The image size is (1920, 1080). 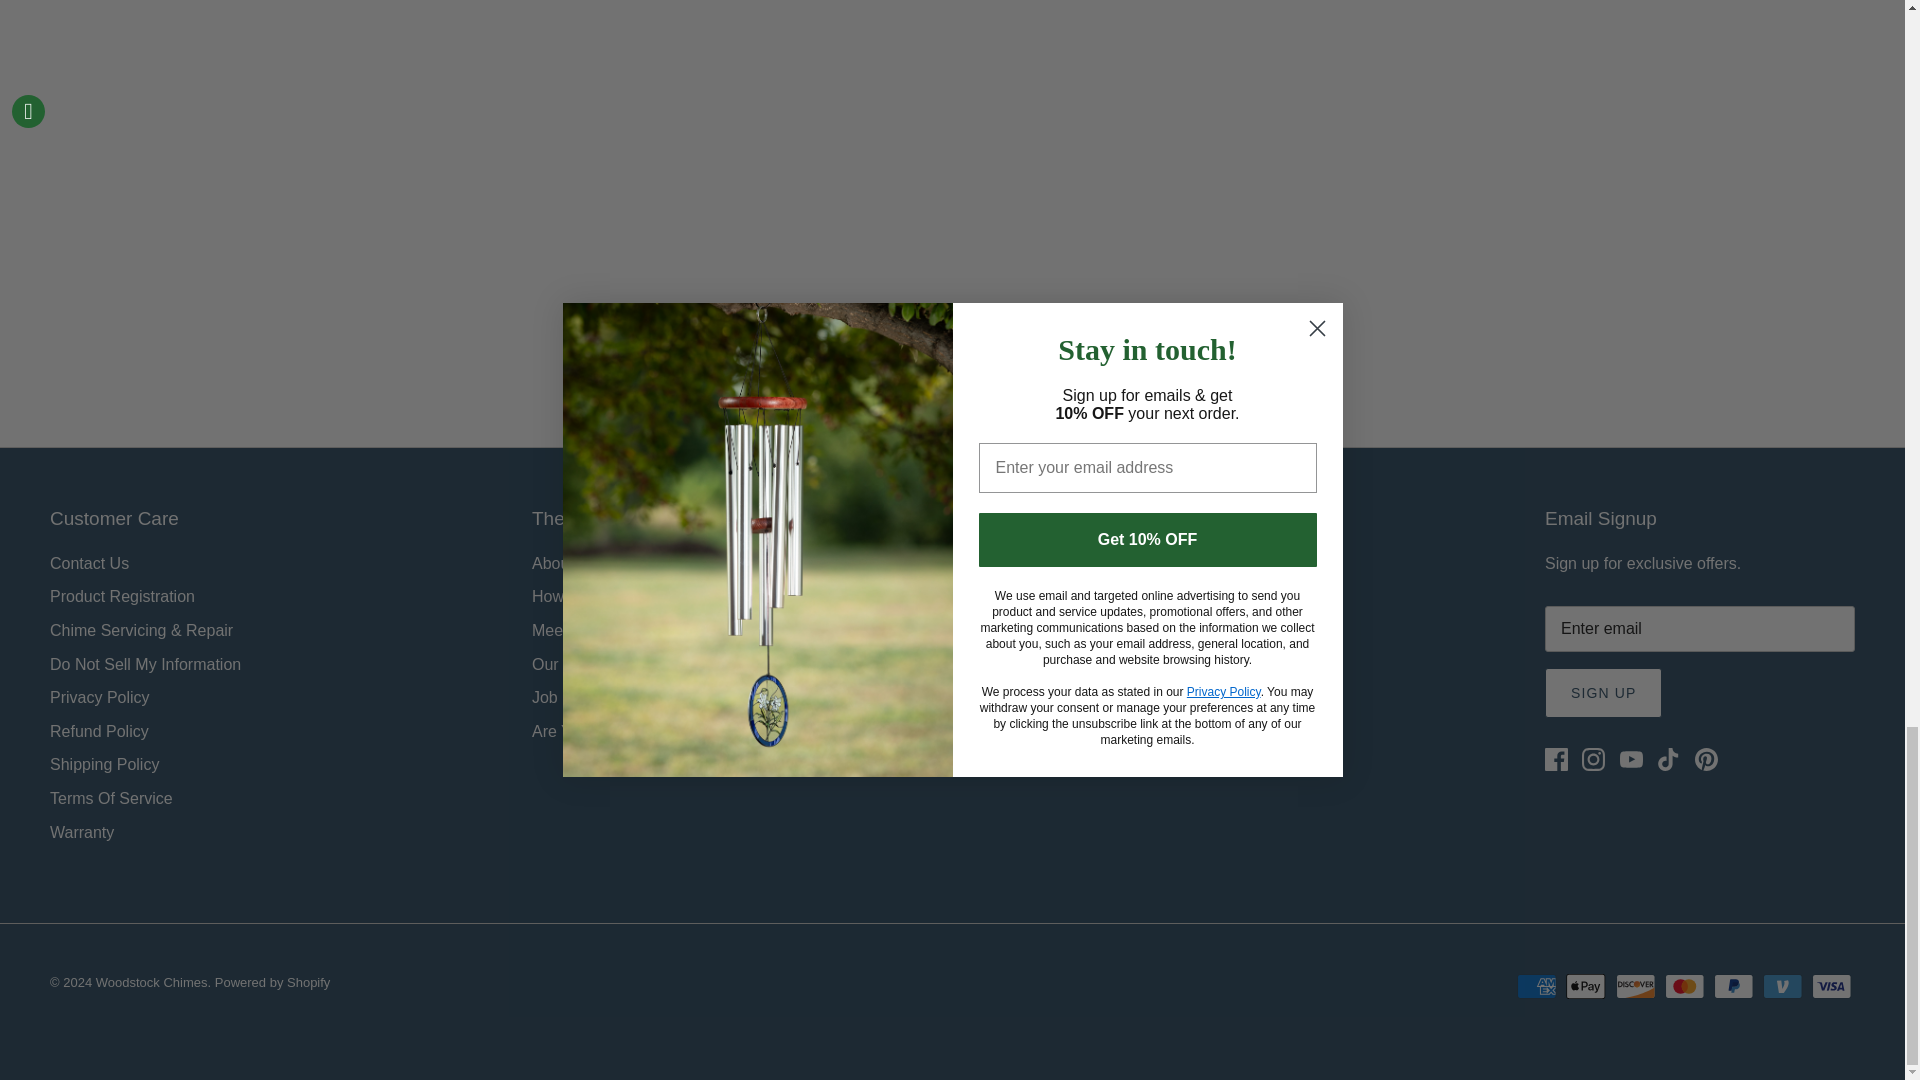 What do you see at coordinates (1632, 760) in the screenshot?
I see `Youtube` at bounding box center [1632, 760].